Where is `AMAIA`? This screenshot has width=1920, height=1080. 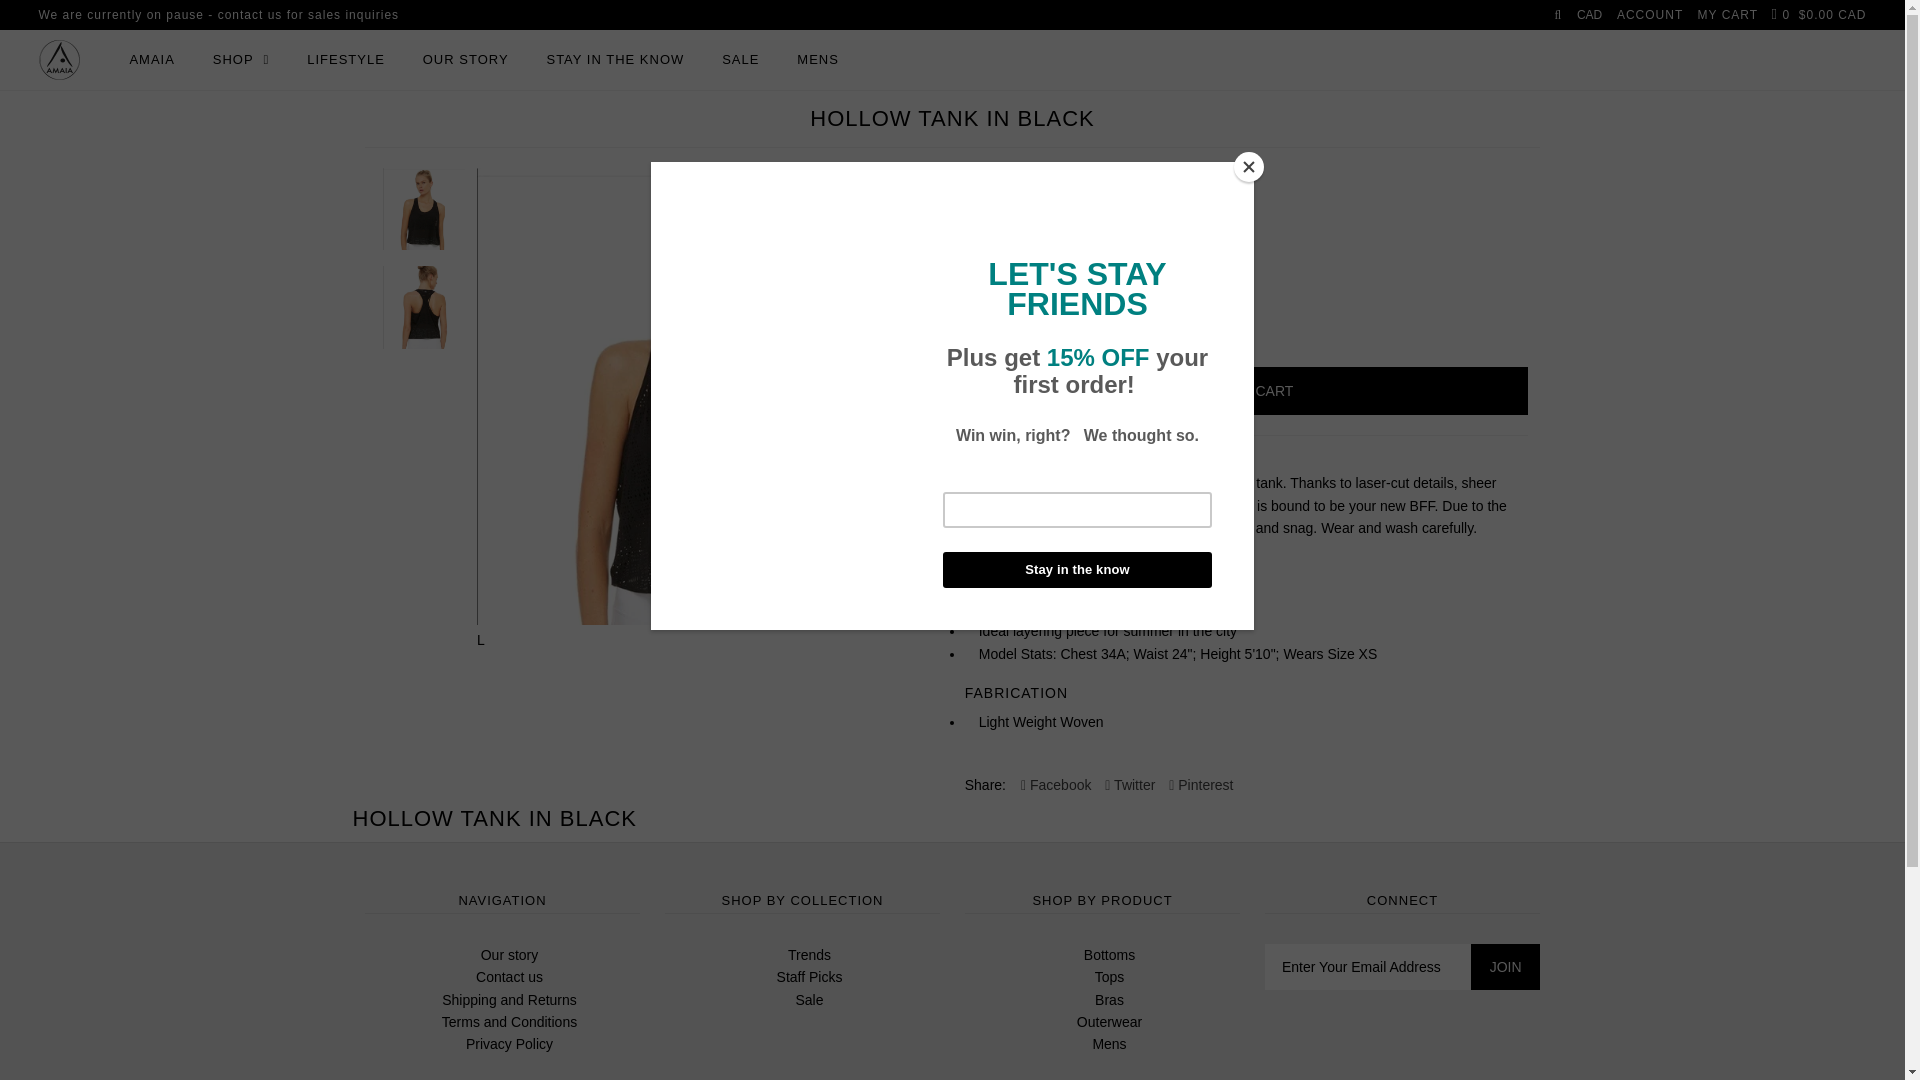
AMAIA is located at coordinates (152, 60).